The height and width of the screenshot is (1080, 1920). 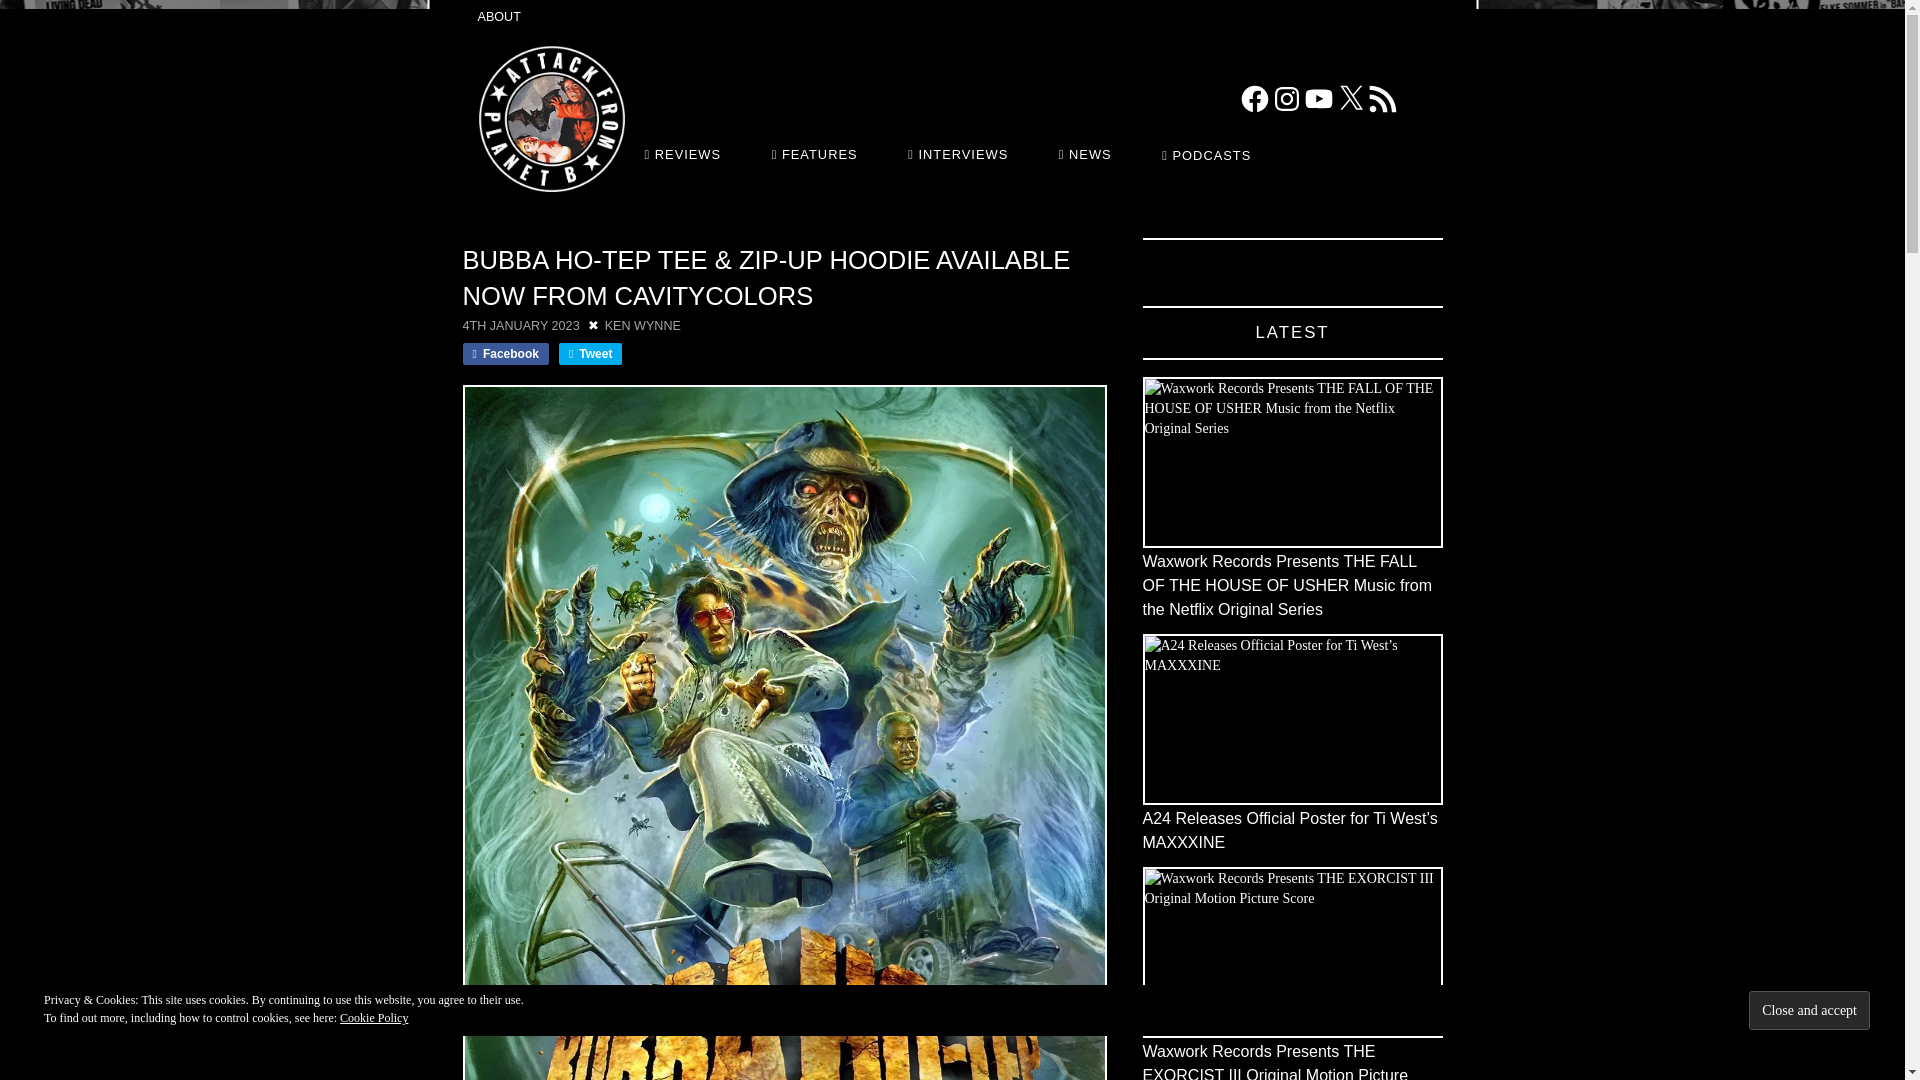 I want to click on Close and accept, so click(x=1810, y=1010).